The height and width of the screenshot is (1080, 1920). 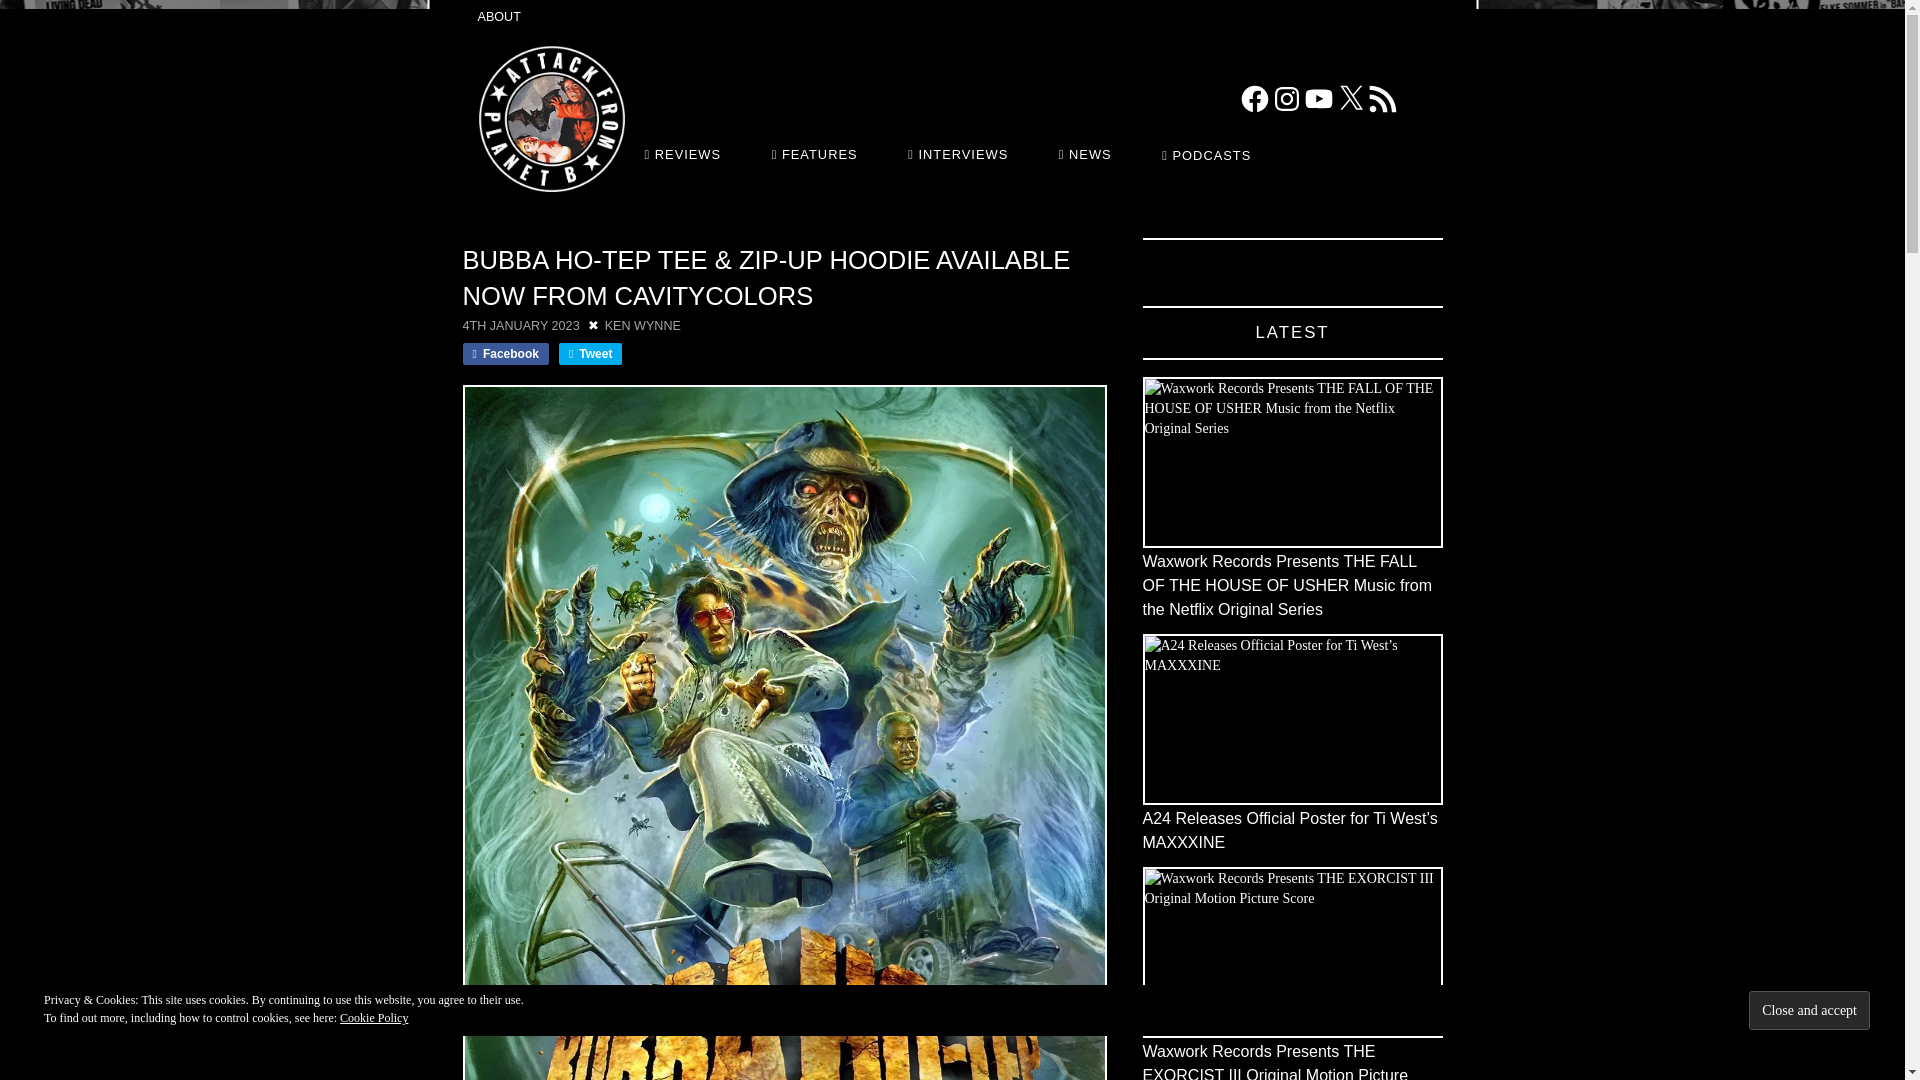 I want to click on Close and accept, so click(x=1810, y=1010).